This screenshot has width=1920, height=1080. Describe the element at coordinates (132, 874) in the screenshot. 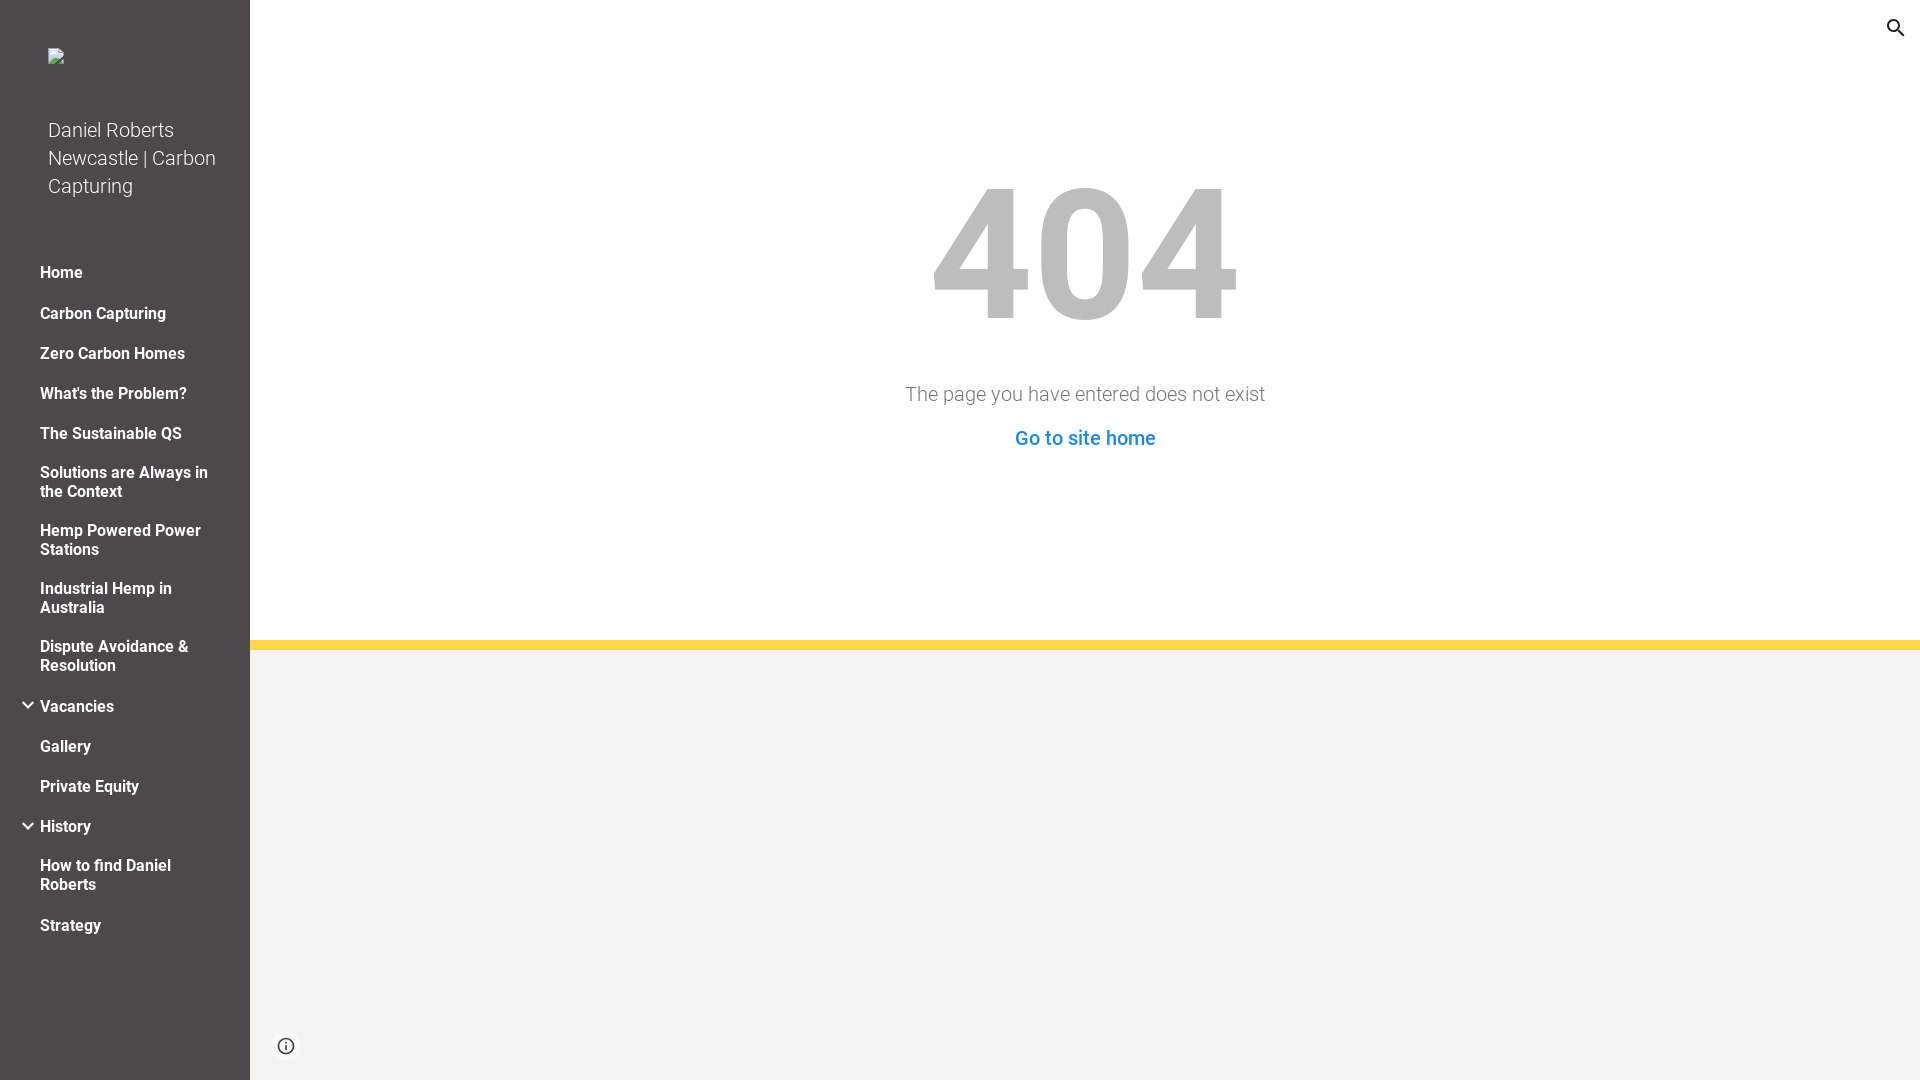

I see `How to find Daniel Roberts` at that location.